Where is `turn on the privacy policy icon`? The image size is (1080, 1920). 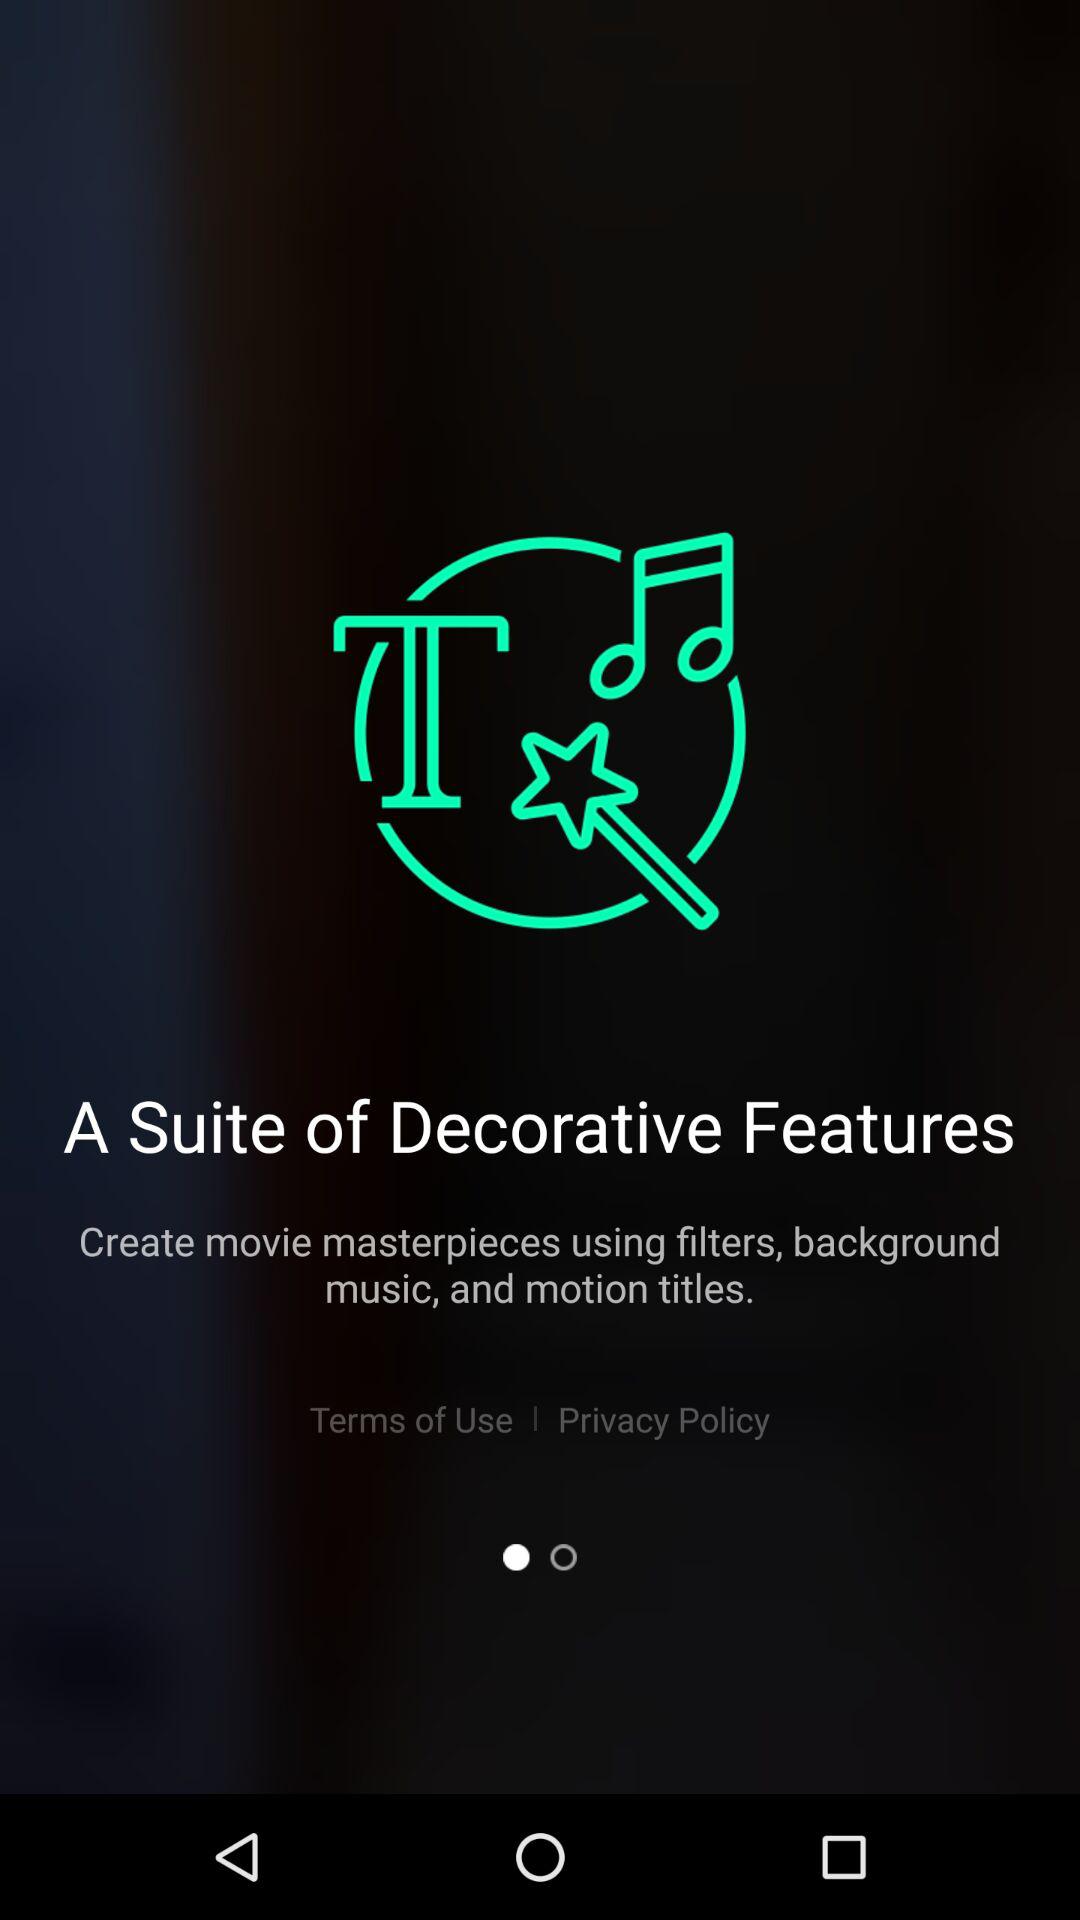 turn on the privacy policy icon is located at coordinates (664, 1418).